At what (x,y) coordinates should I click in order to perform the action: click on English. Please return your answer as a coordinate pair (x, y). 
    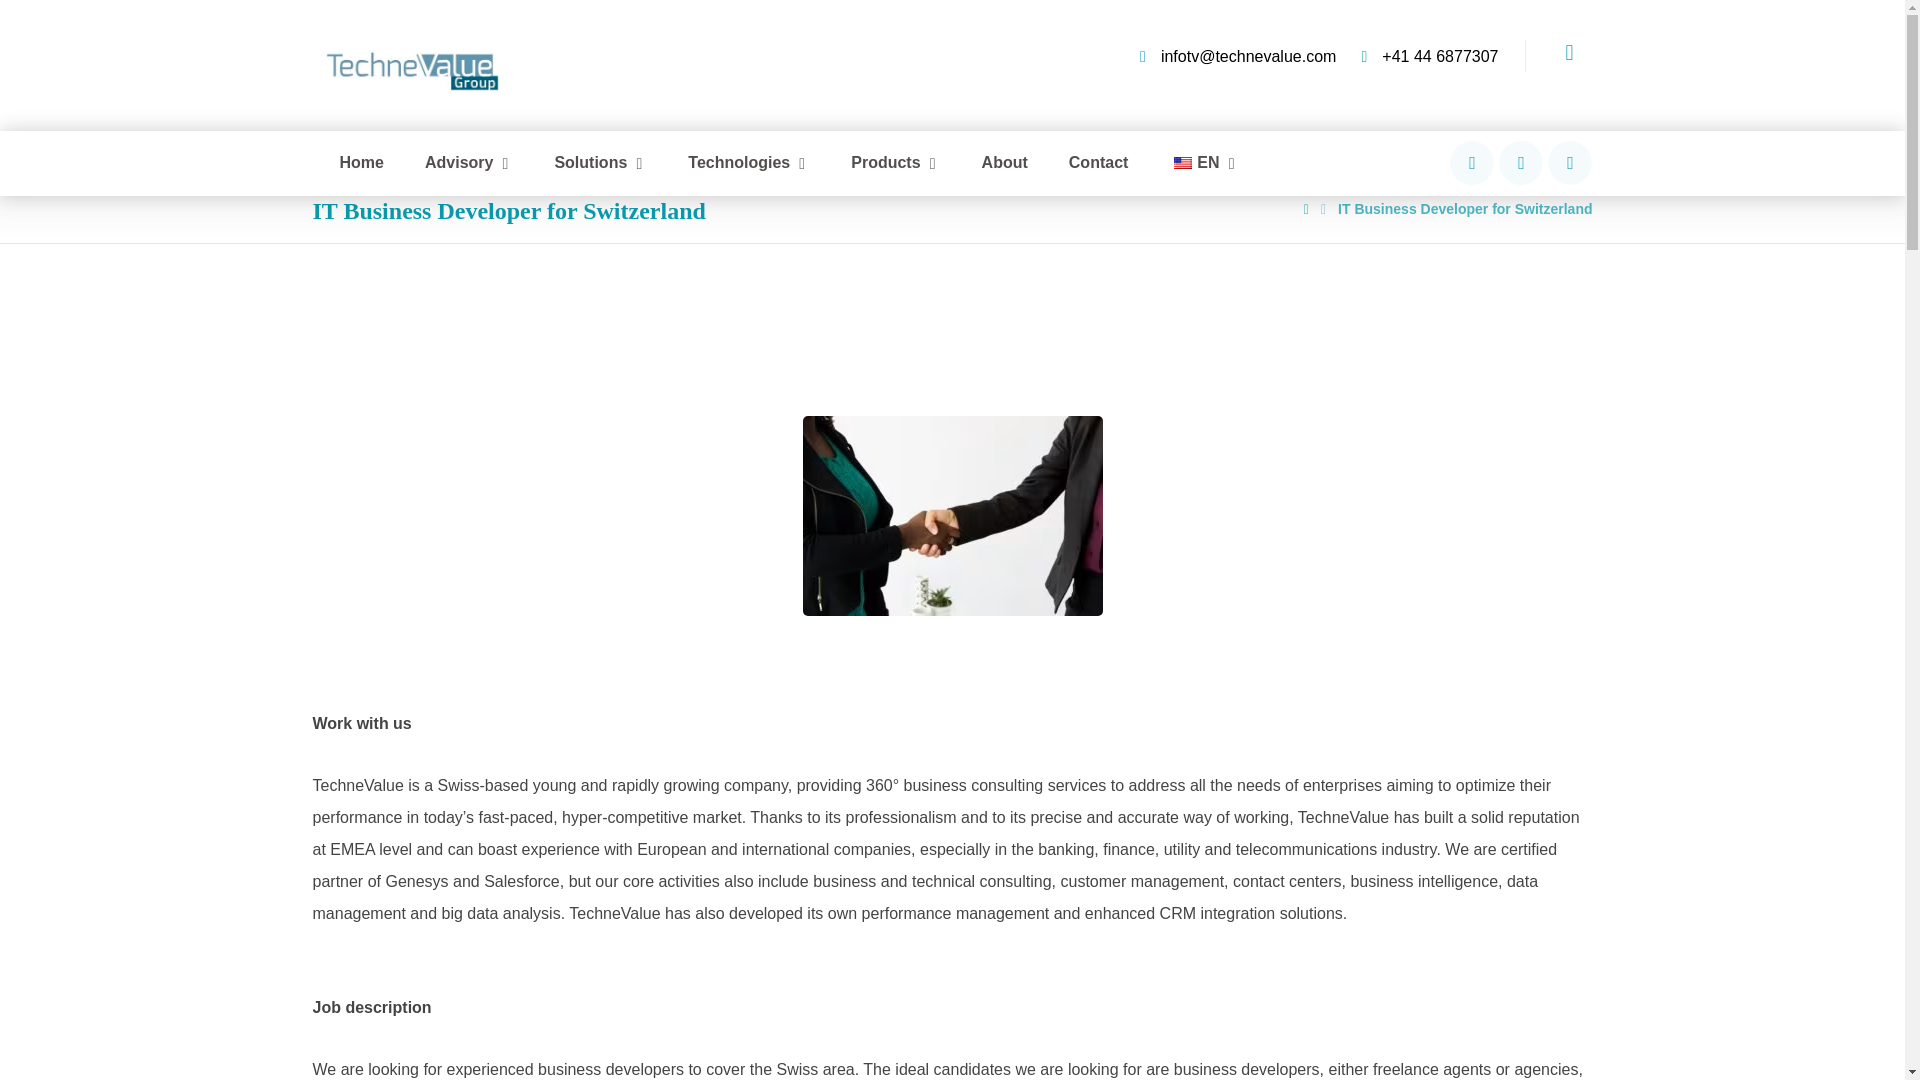
    Looking at the image, I should click on (1182, 162).